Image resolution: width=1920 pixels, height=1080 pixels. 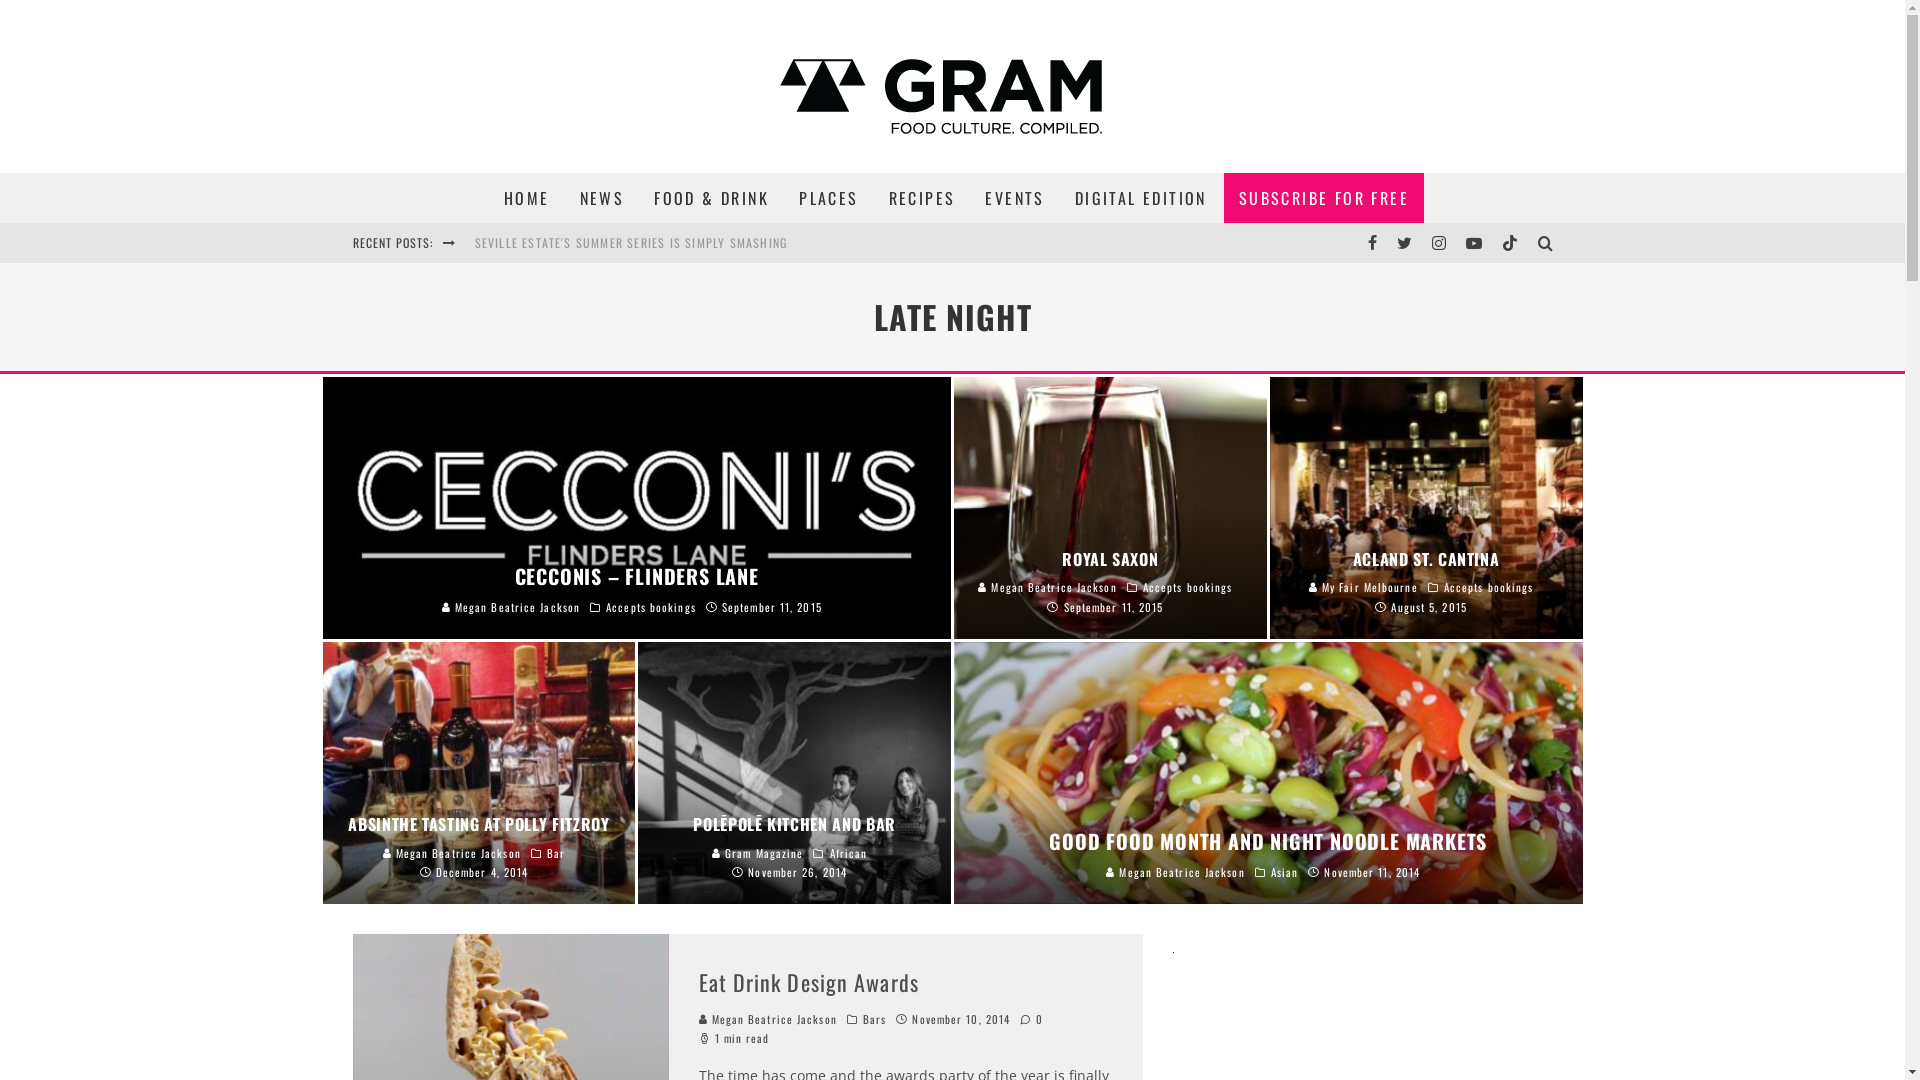 I want to click on ACLAND ST. CANTINA, so click(x=1426, y=559).